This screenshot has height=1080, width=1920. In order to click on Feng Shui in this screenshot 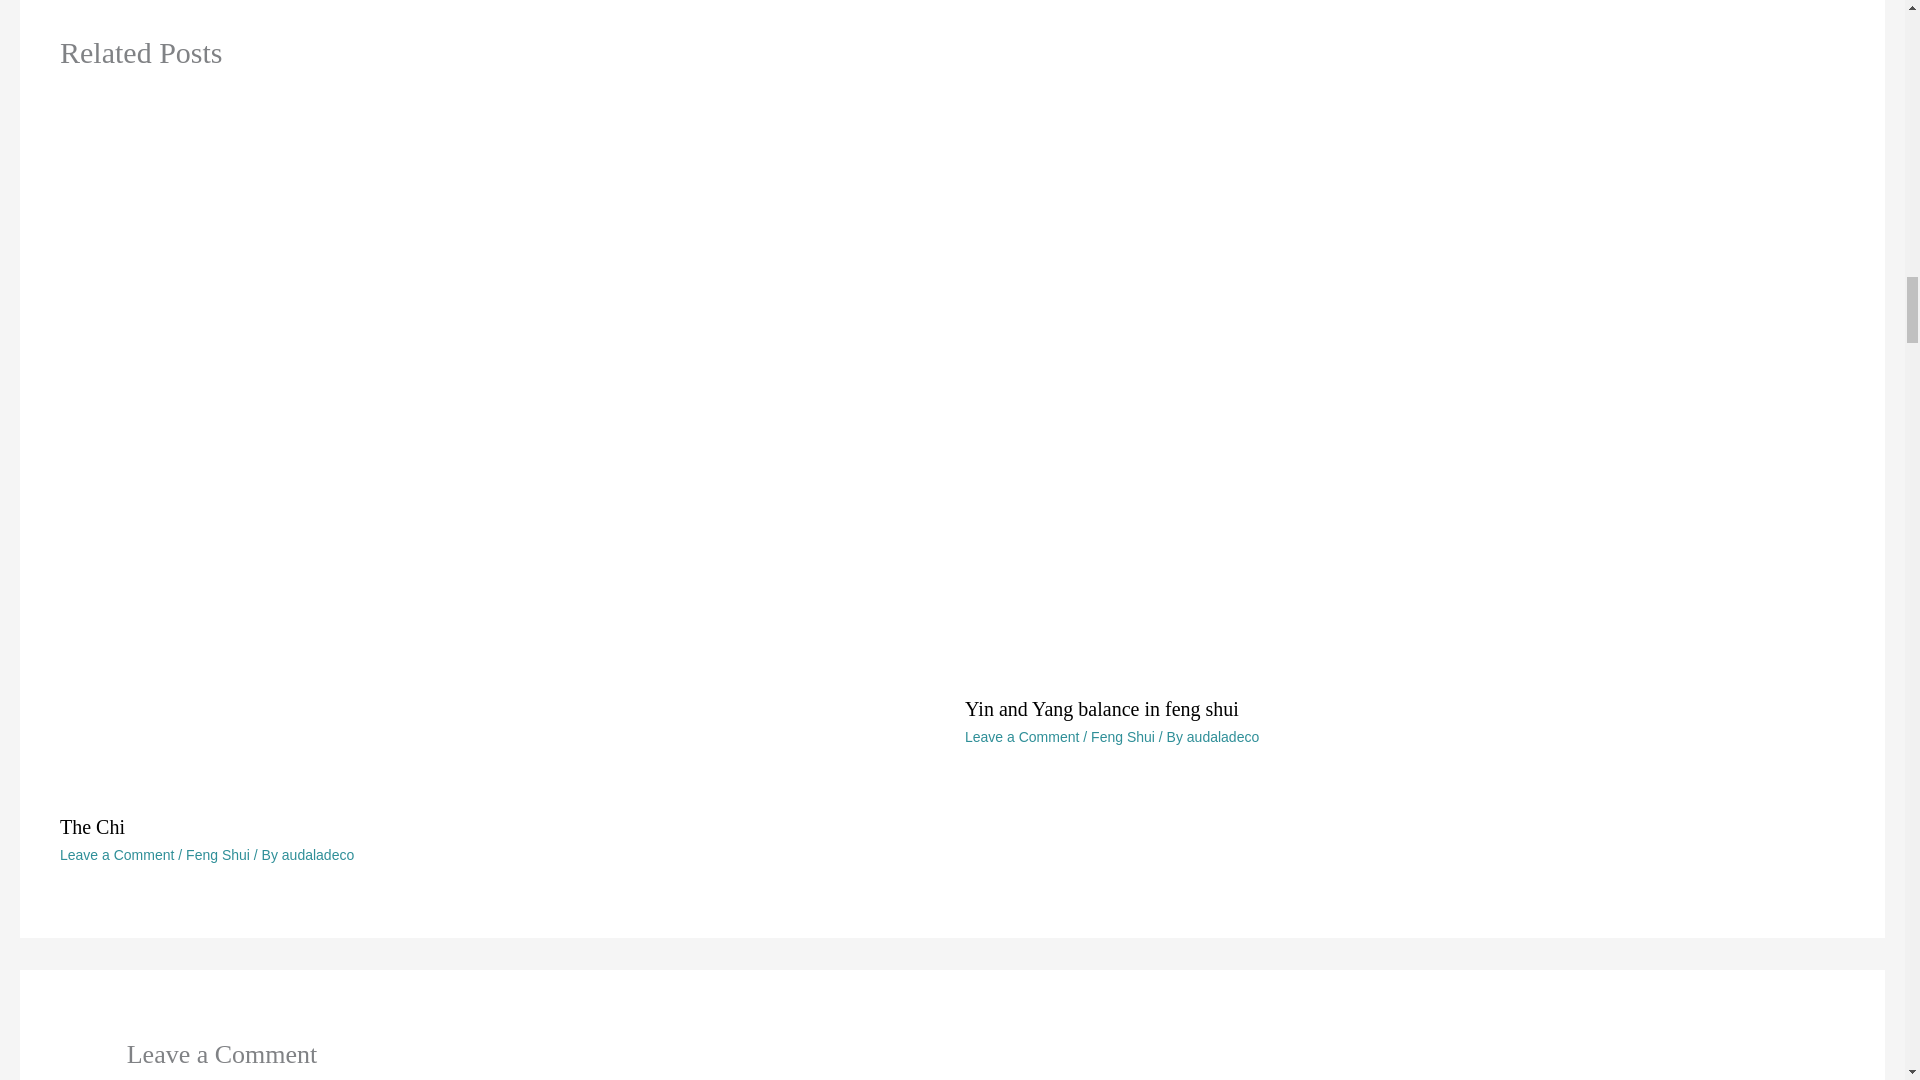, I will do `click(218, 854)`.